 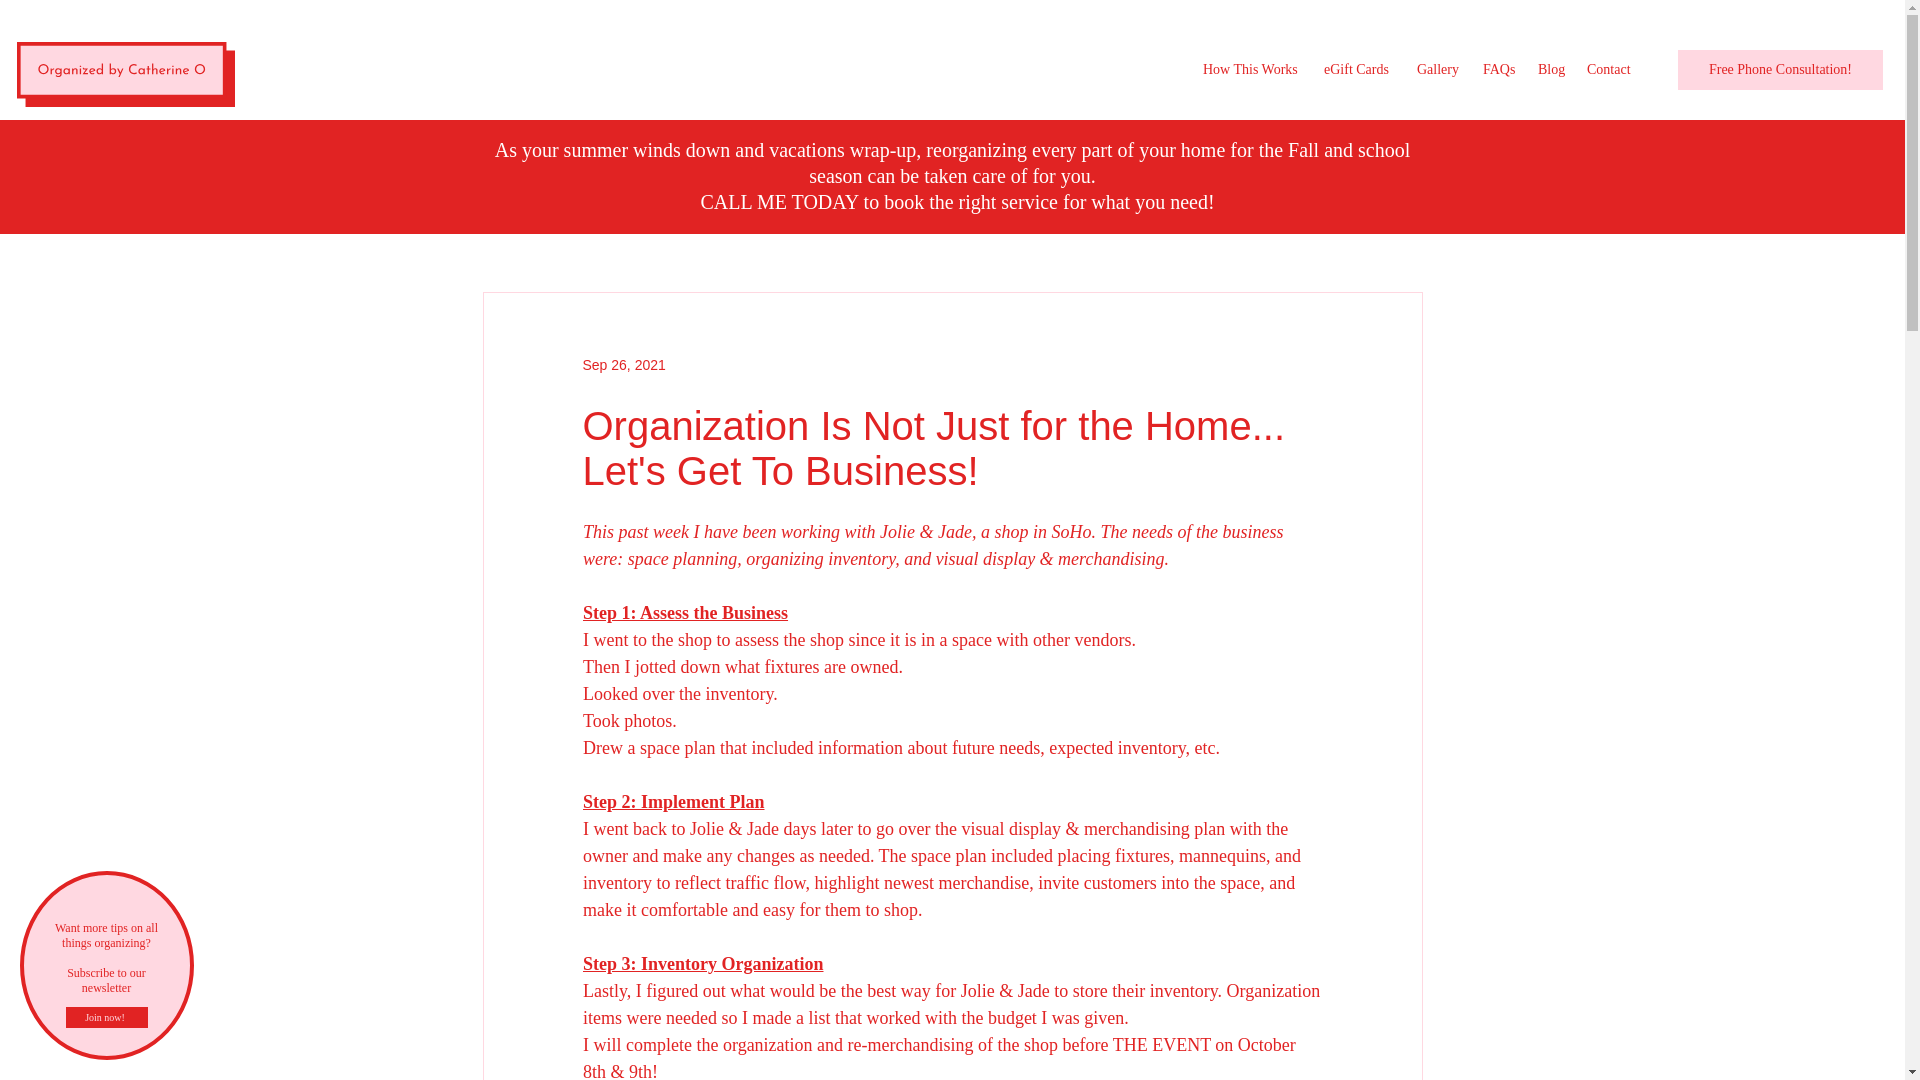 I want to click on Blog, so click(x=1552, y=70).